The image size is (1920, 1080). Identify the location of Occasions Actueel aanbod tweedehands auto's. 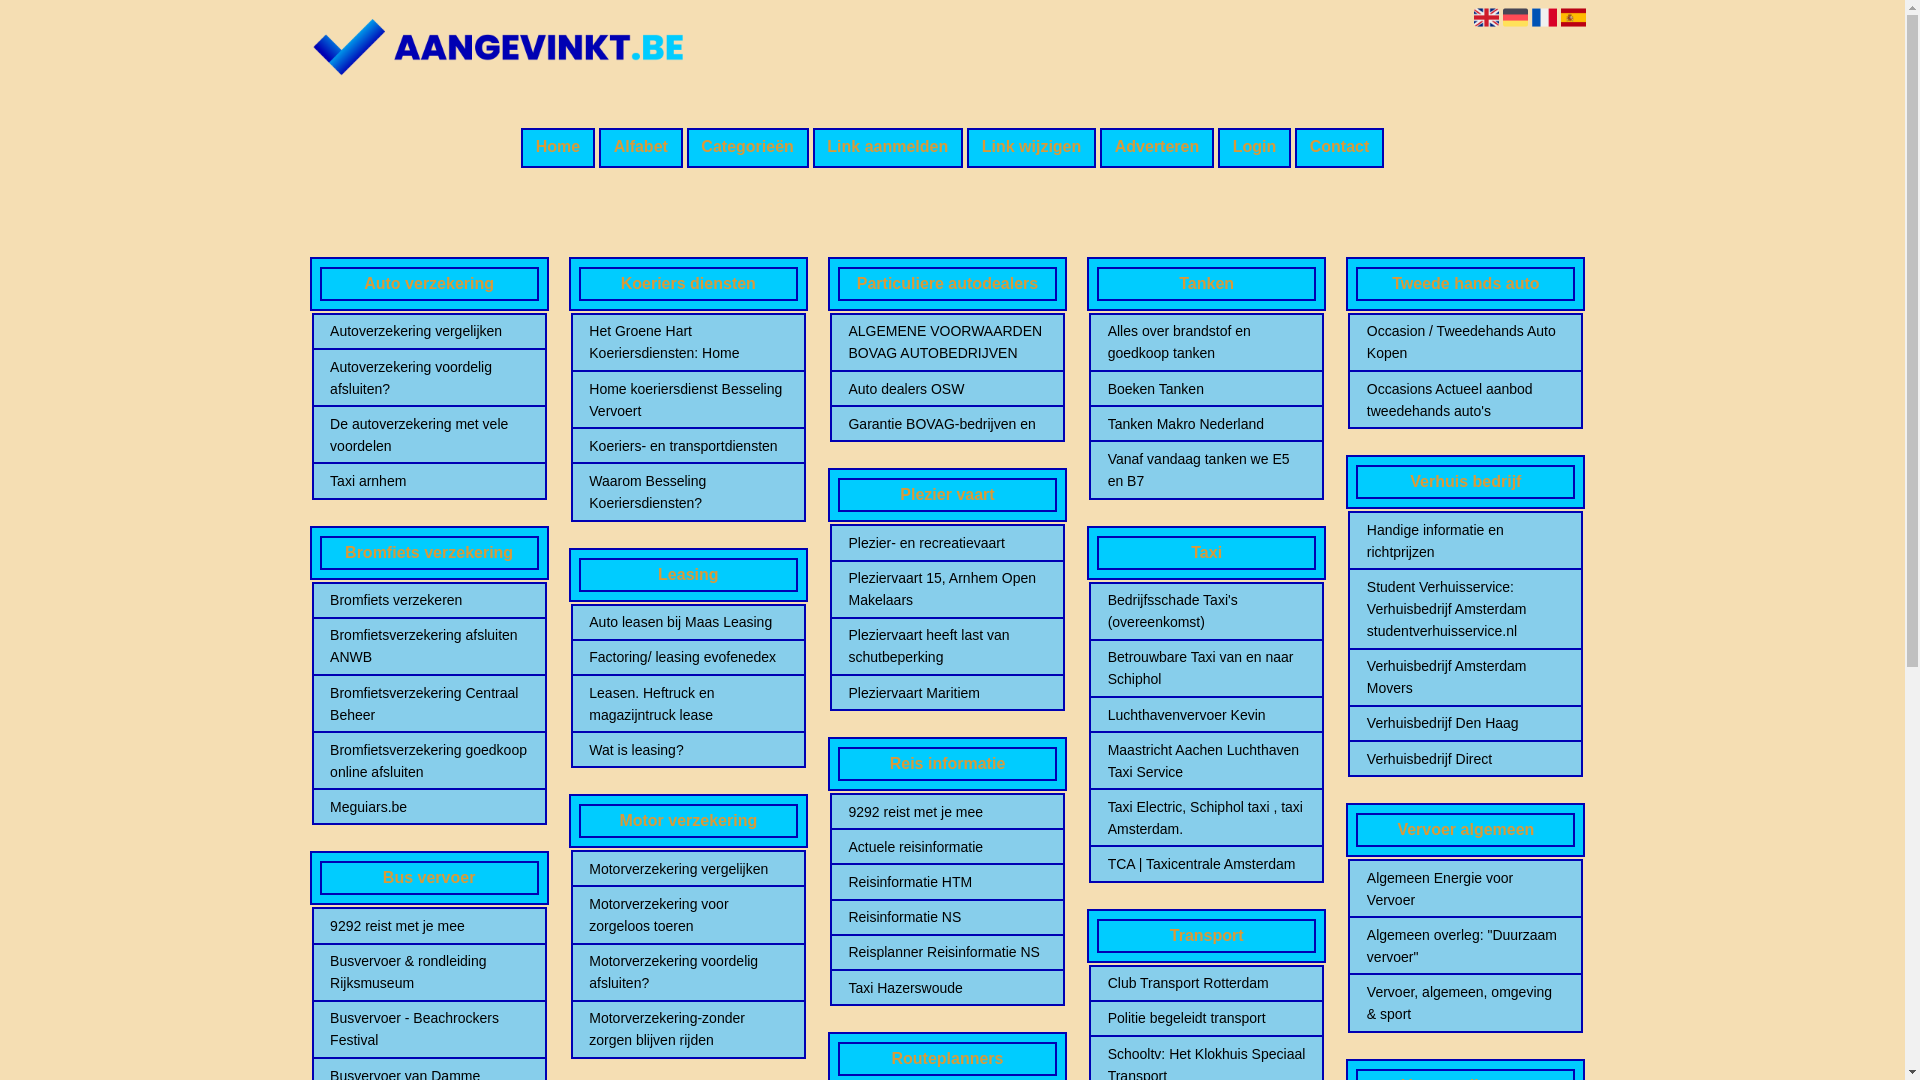
(1466, 400).